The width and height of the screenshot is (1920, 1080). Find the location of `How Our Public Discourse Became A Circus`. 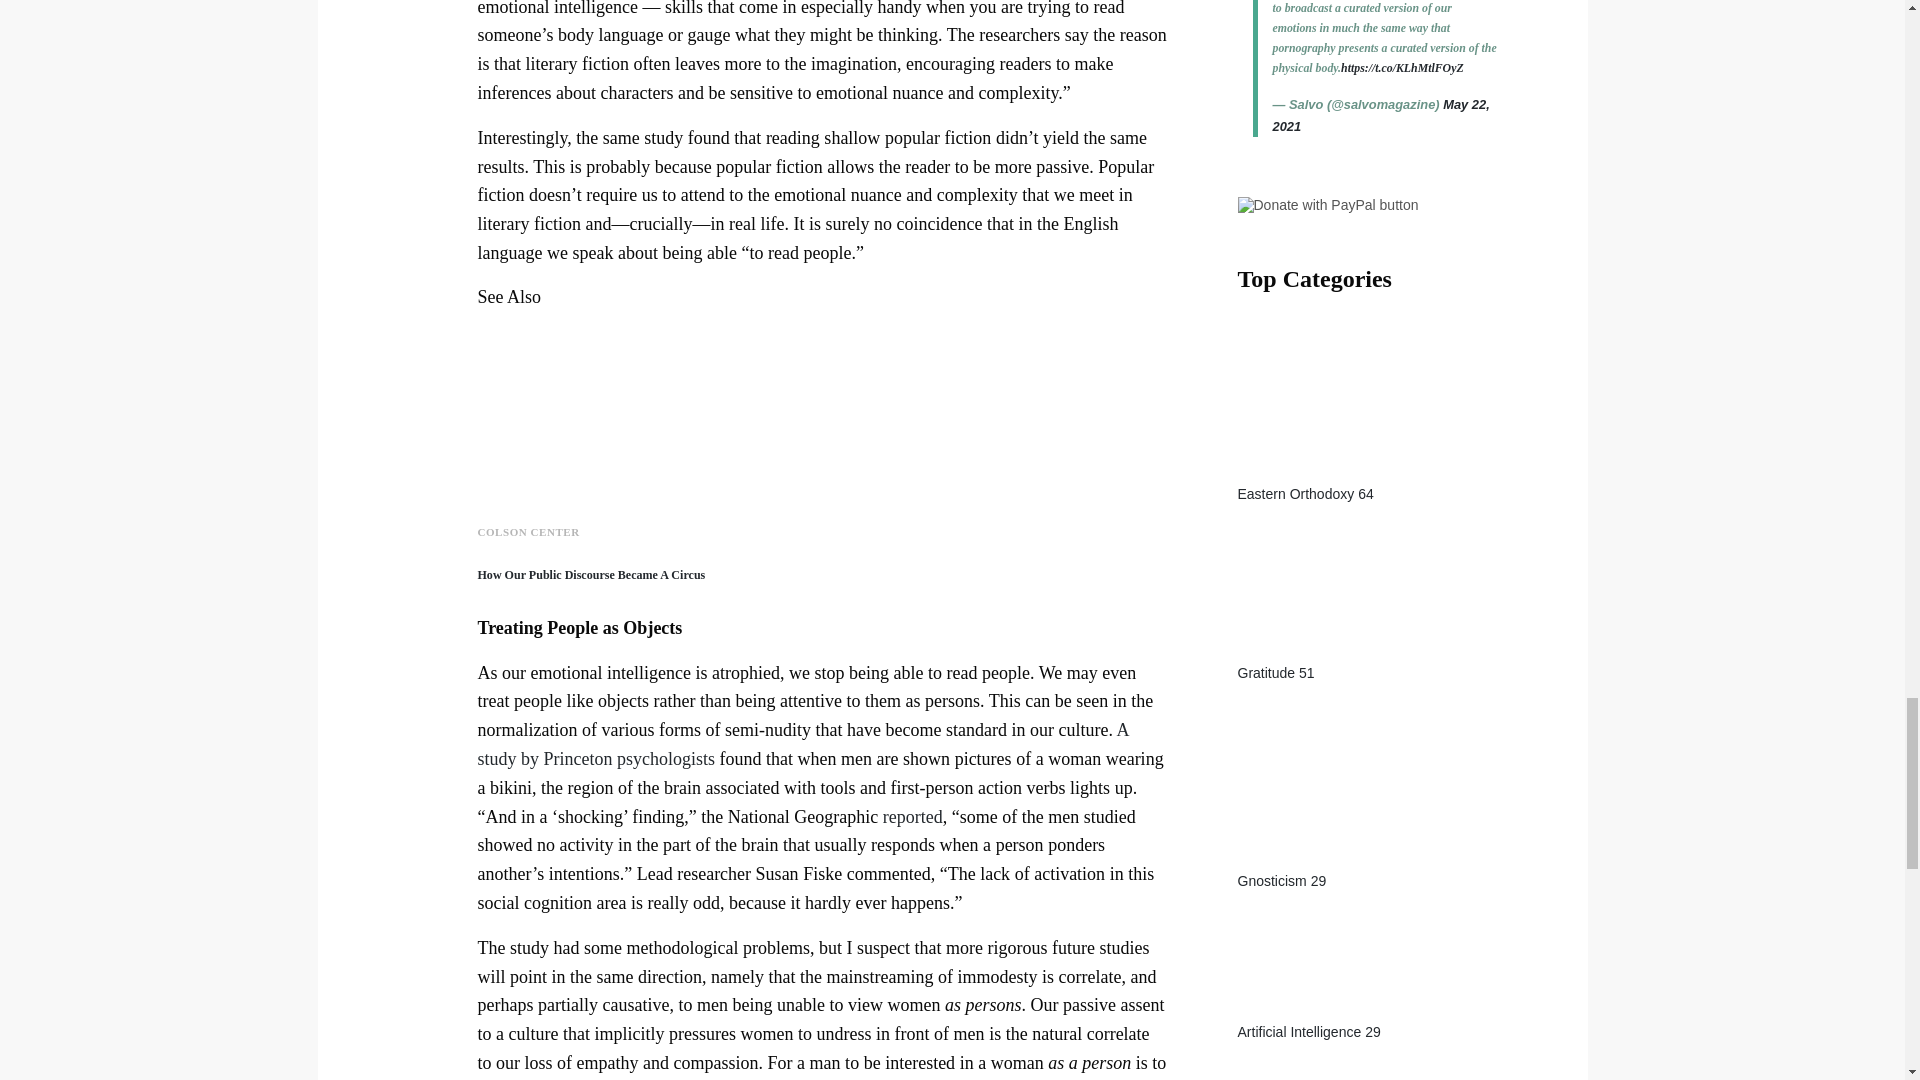

How Our Public Discourse Became A Circus is located at coordinates (592, 575).